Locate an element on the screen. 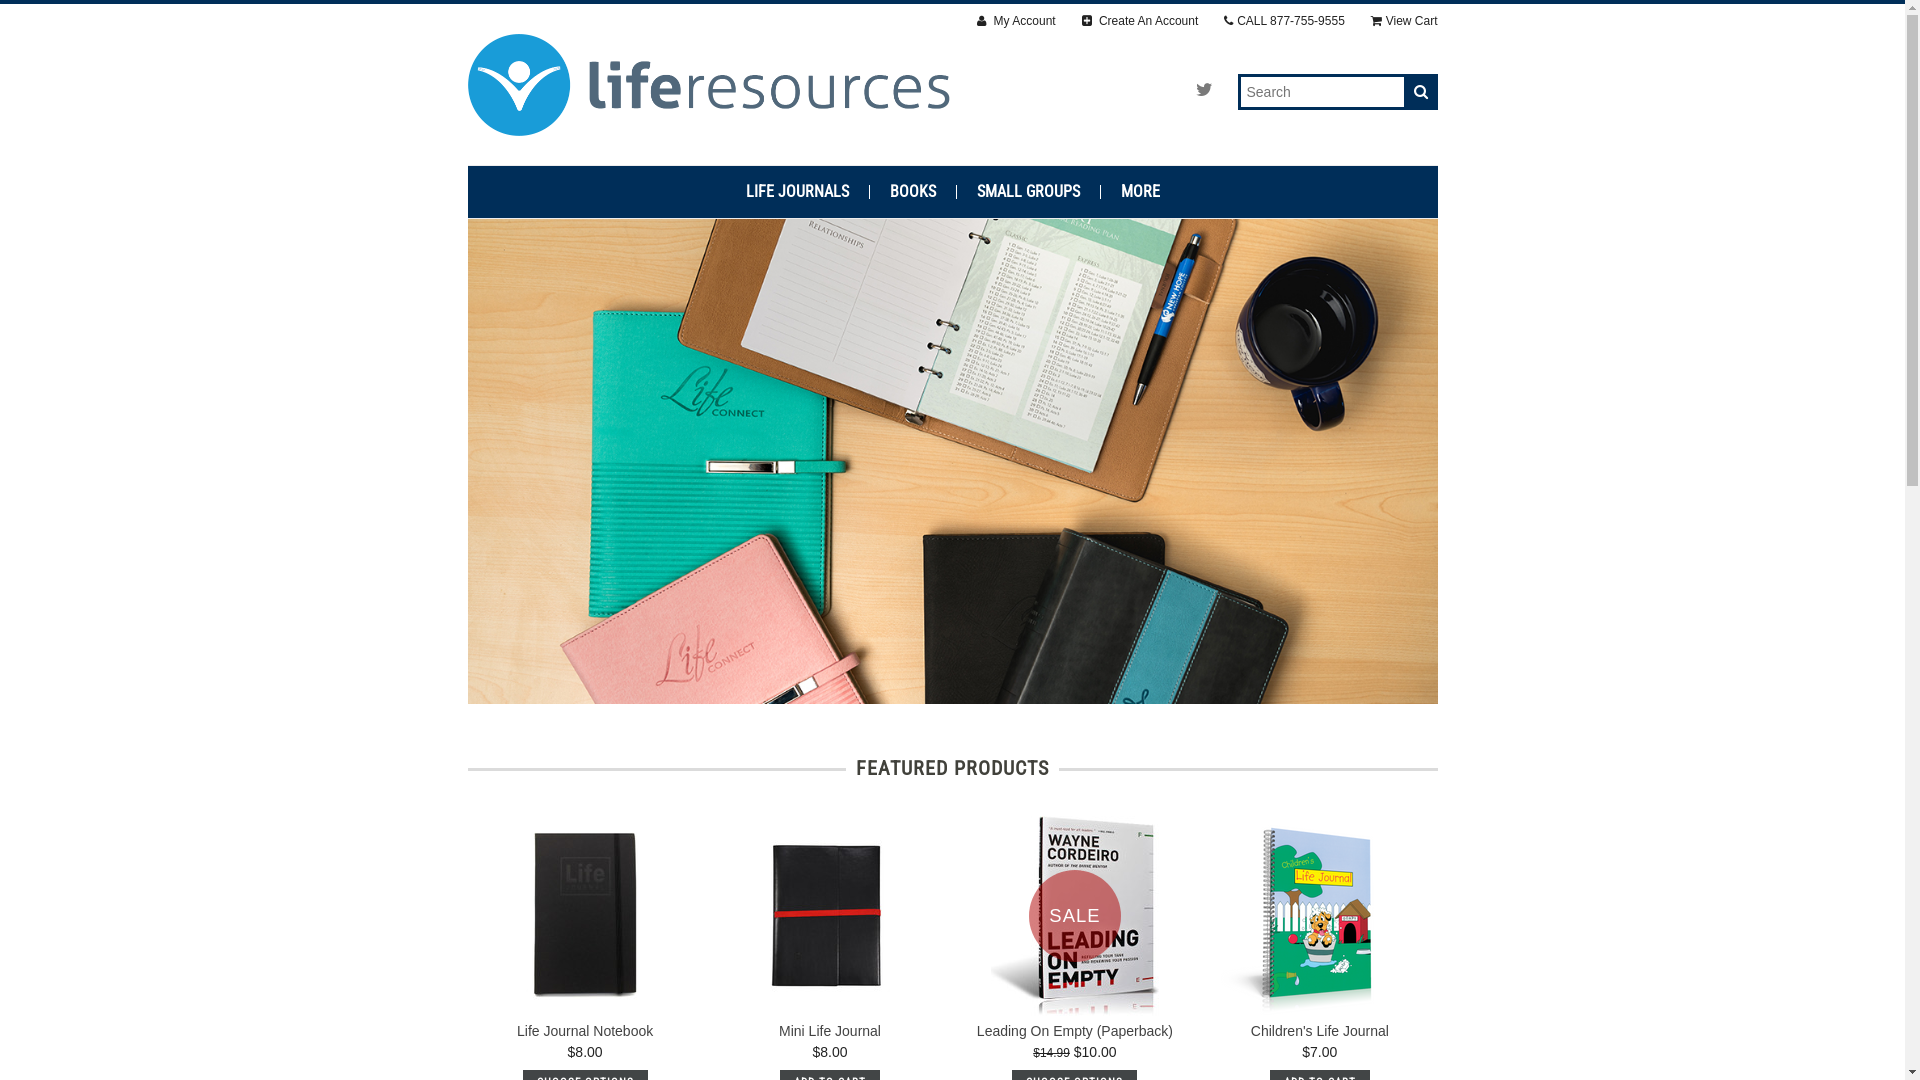 This screenshot has height=1080, width=1920. BOOKS is located at coordinates (914, 192).